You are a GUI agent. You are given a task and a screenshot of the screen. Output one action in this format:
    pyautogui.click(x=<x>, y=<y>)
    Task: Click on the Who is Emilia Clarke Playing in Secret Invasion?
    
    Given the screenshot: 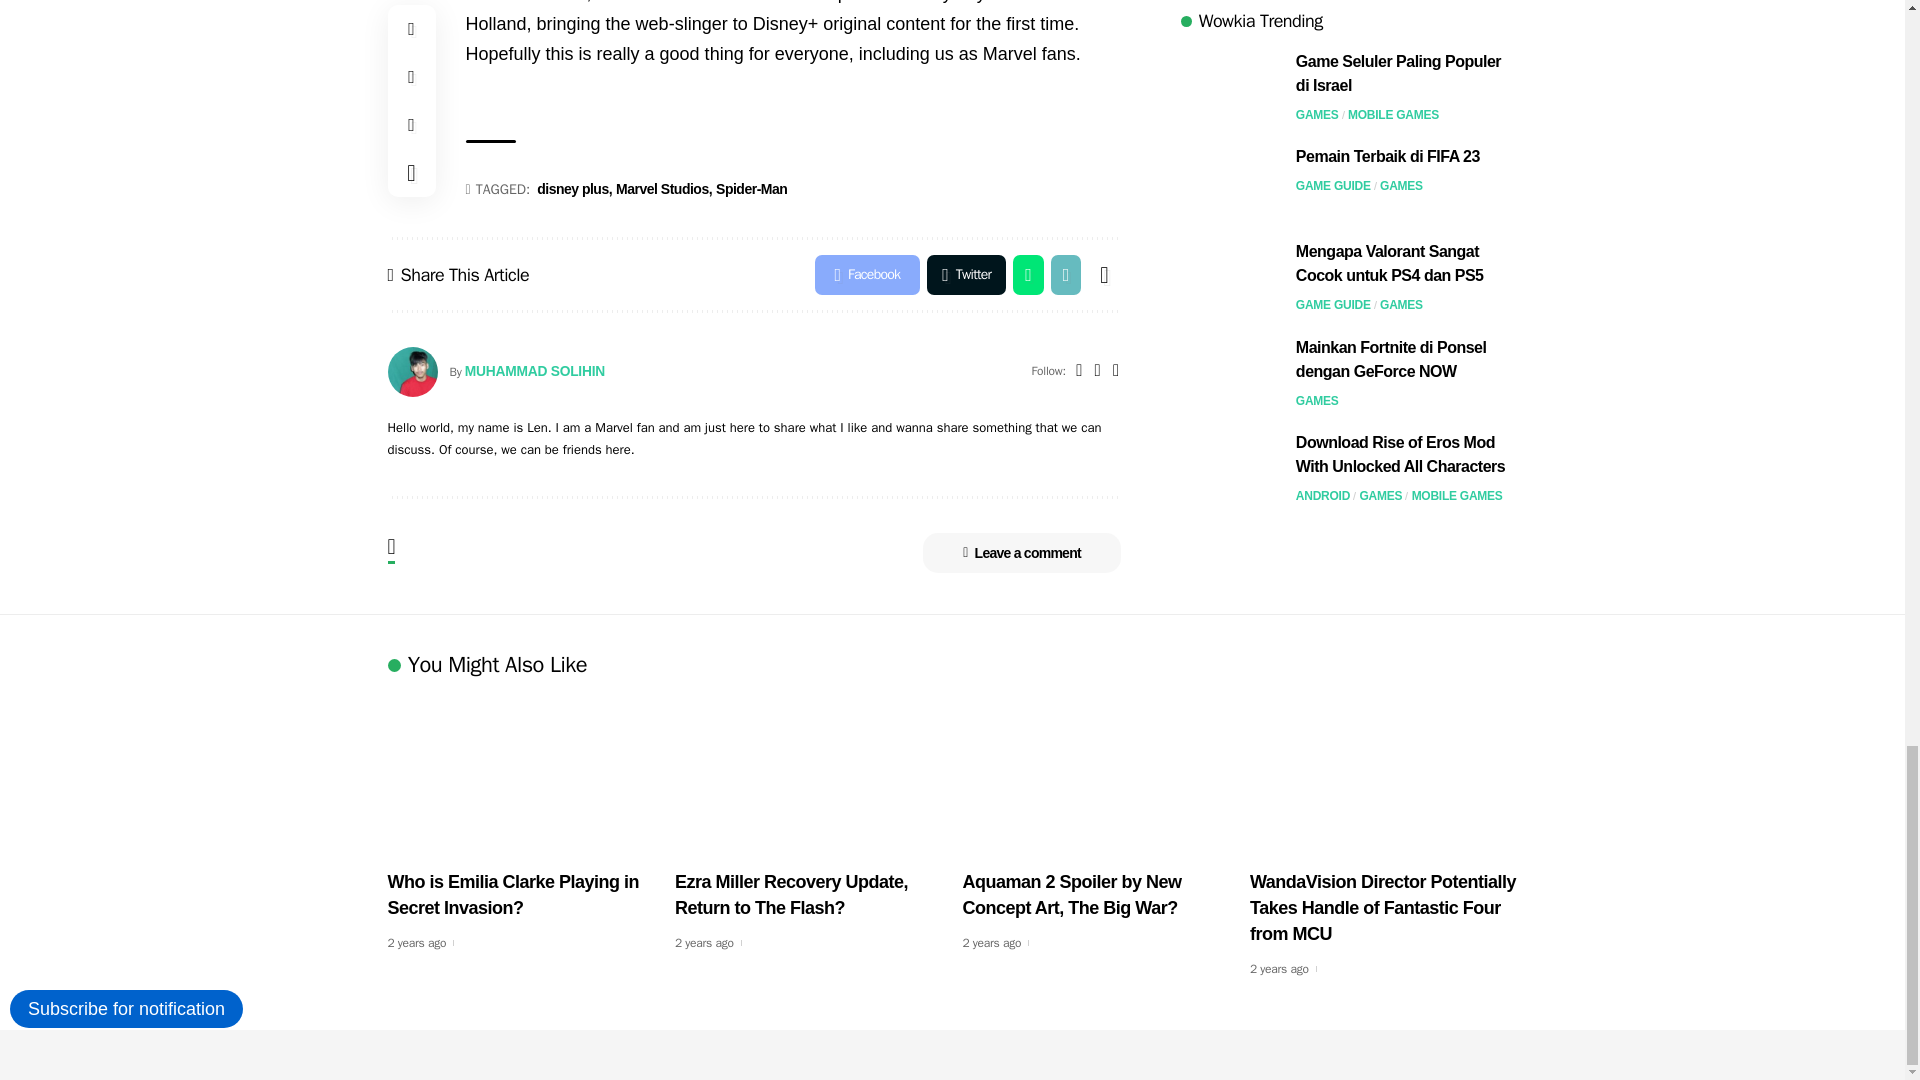 What is the action you would take?
    pyautogui.click(x=522, y=776)
    